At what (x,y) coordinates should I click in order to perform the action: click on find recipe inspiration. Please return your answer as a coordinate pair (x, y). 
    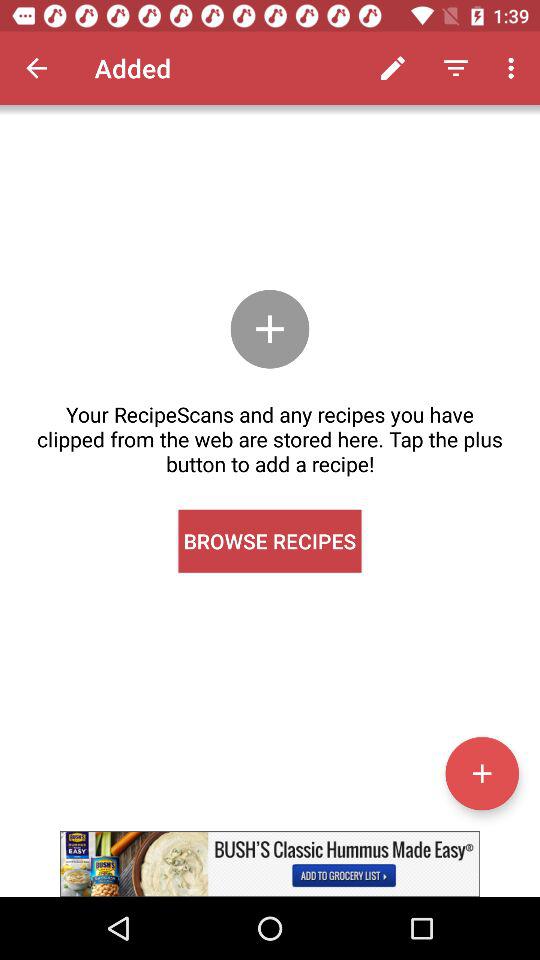
    Looking at the image, I should click on (270, 864).